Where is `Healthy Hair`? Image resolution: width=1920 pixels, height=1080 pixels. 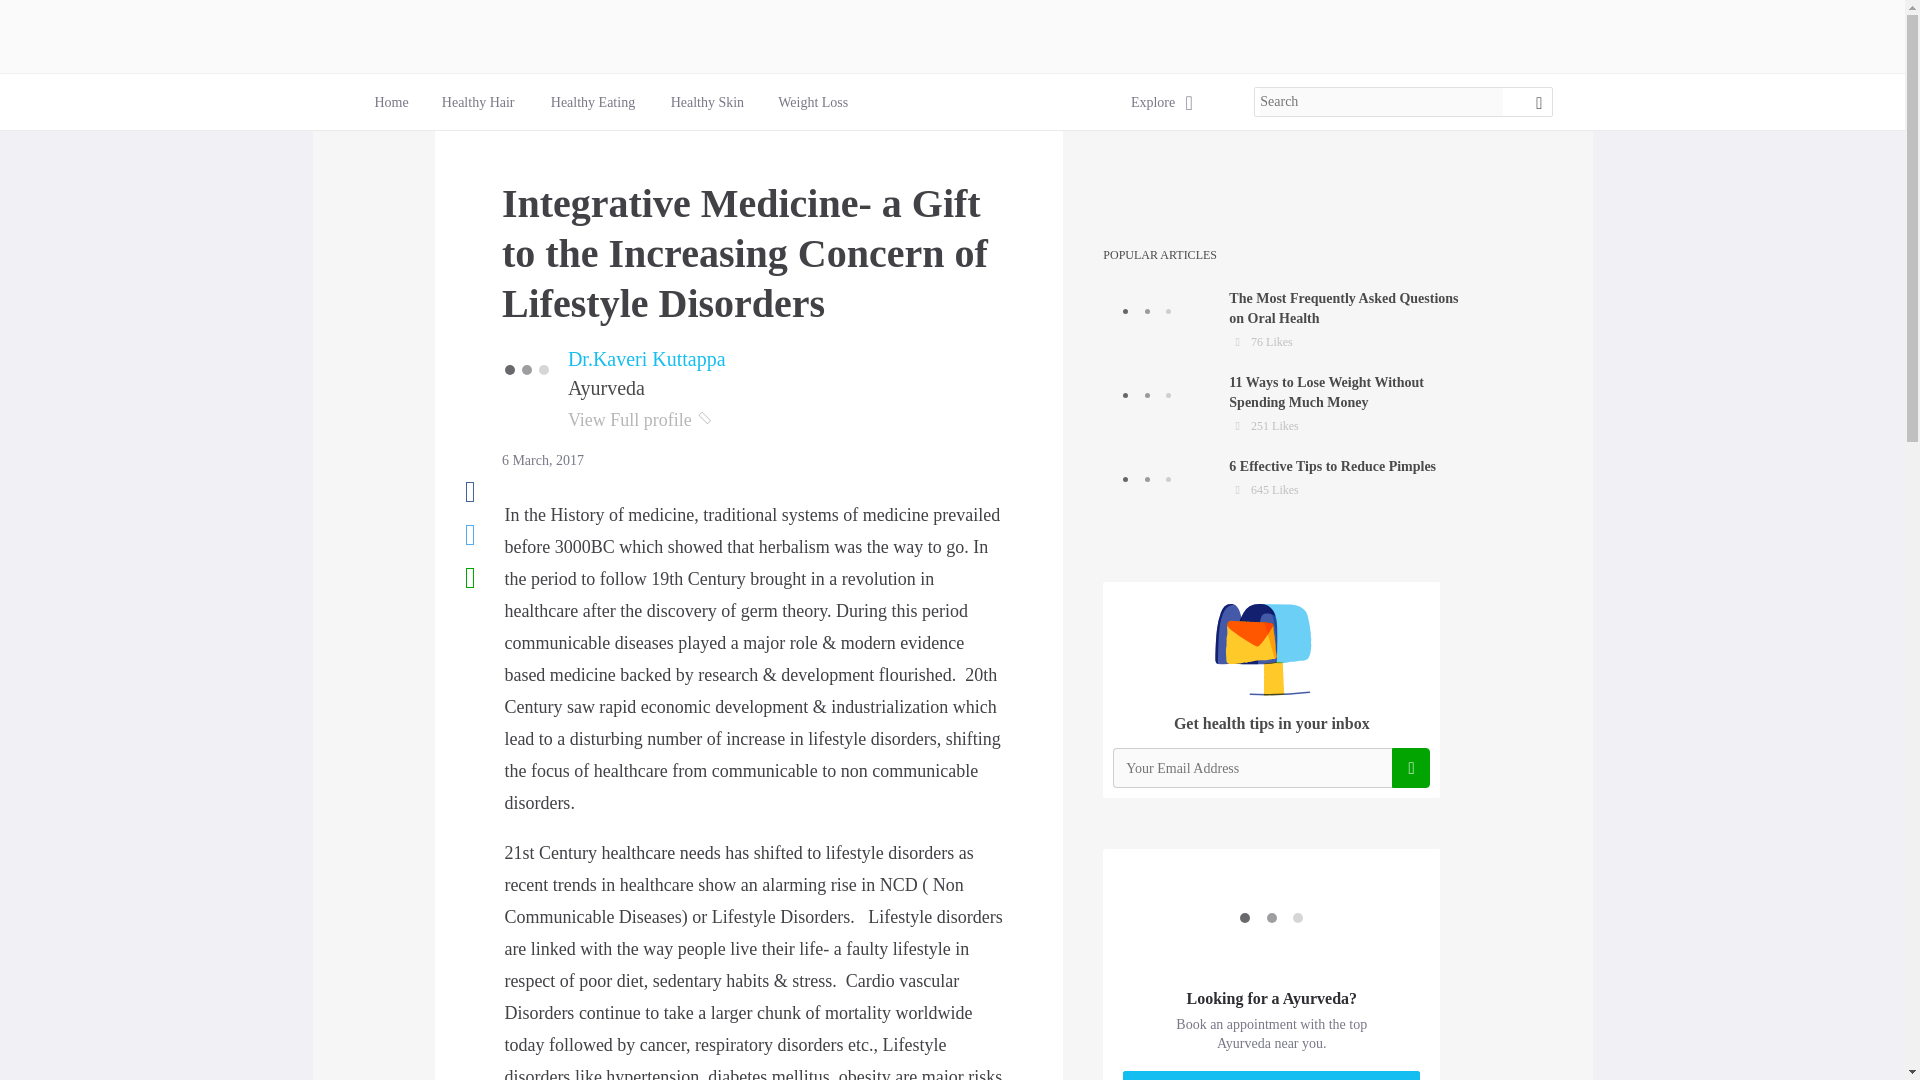
Healthy Hair is located at coordinates (594, 102).